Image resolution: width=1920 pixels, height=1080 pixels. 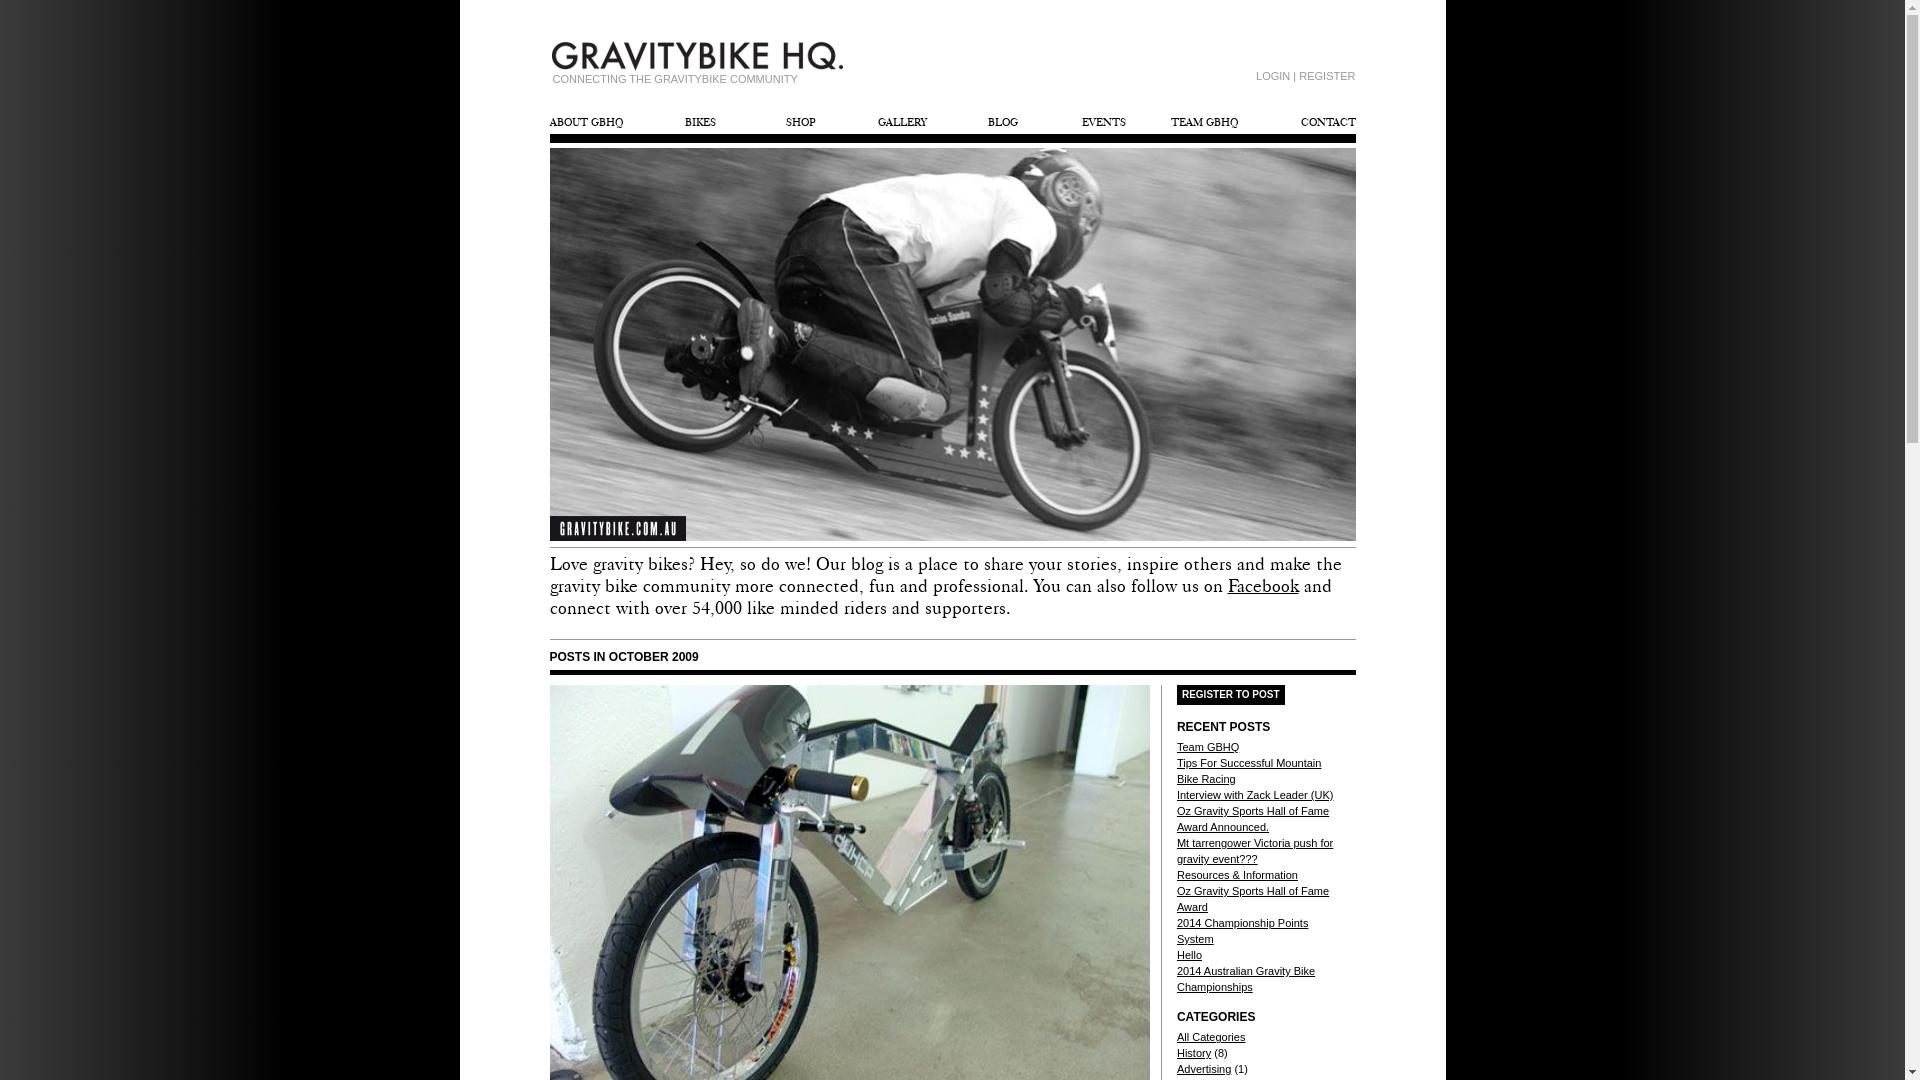 I want to click on BLOG, so click(x=1002, y=122).